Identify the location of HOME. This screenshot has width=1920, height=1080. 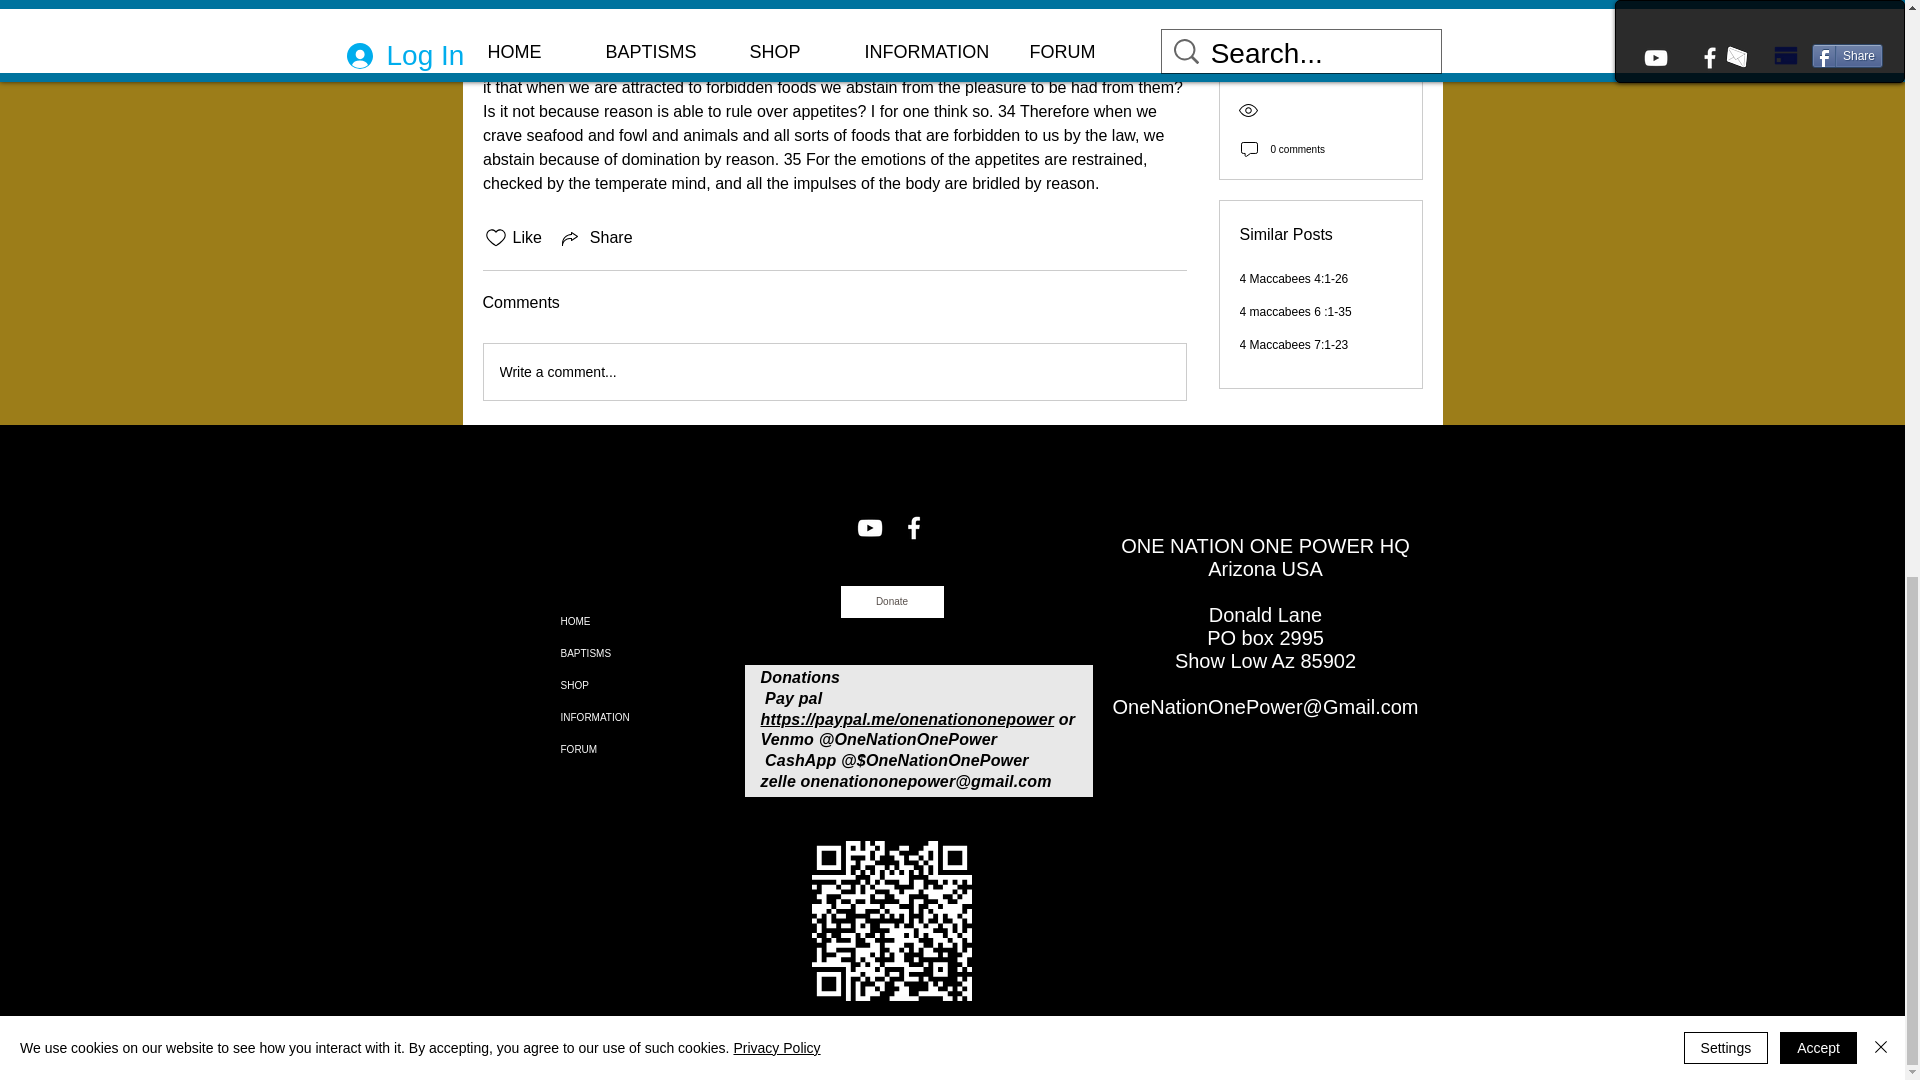
(615, 622).